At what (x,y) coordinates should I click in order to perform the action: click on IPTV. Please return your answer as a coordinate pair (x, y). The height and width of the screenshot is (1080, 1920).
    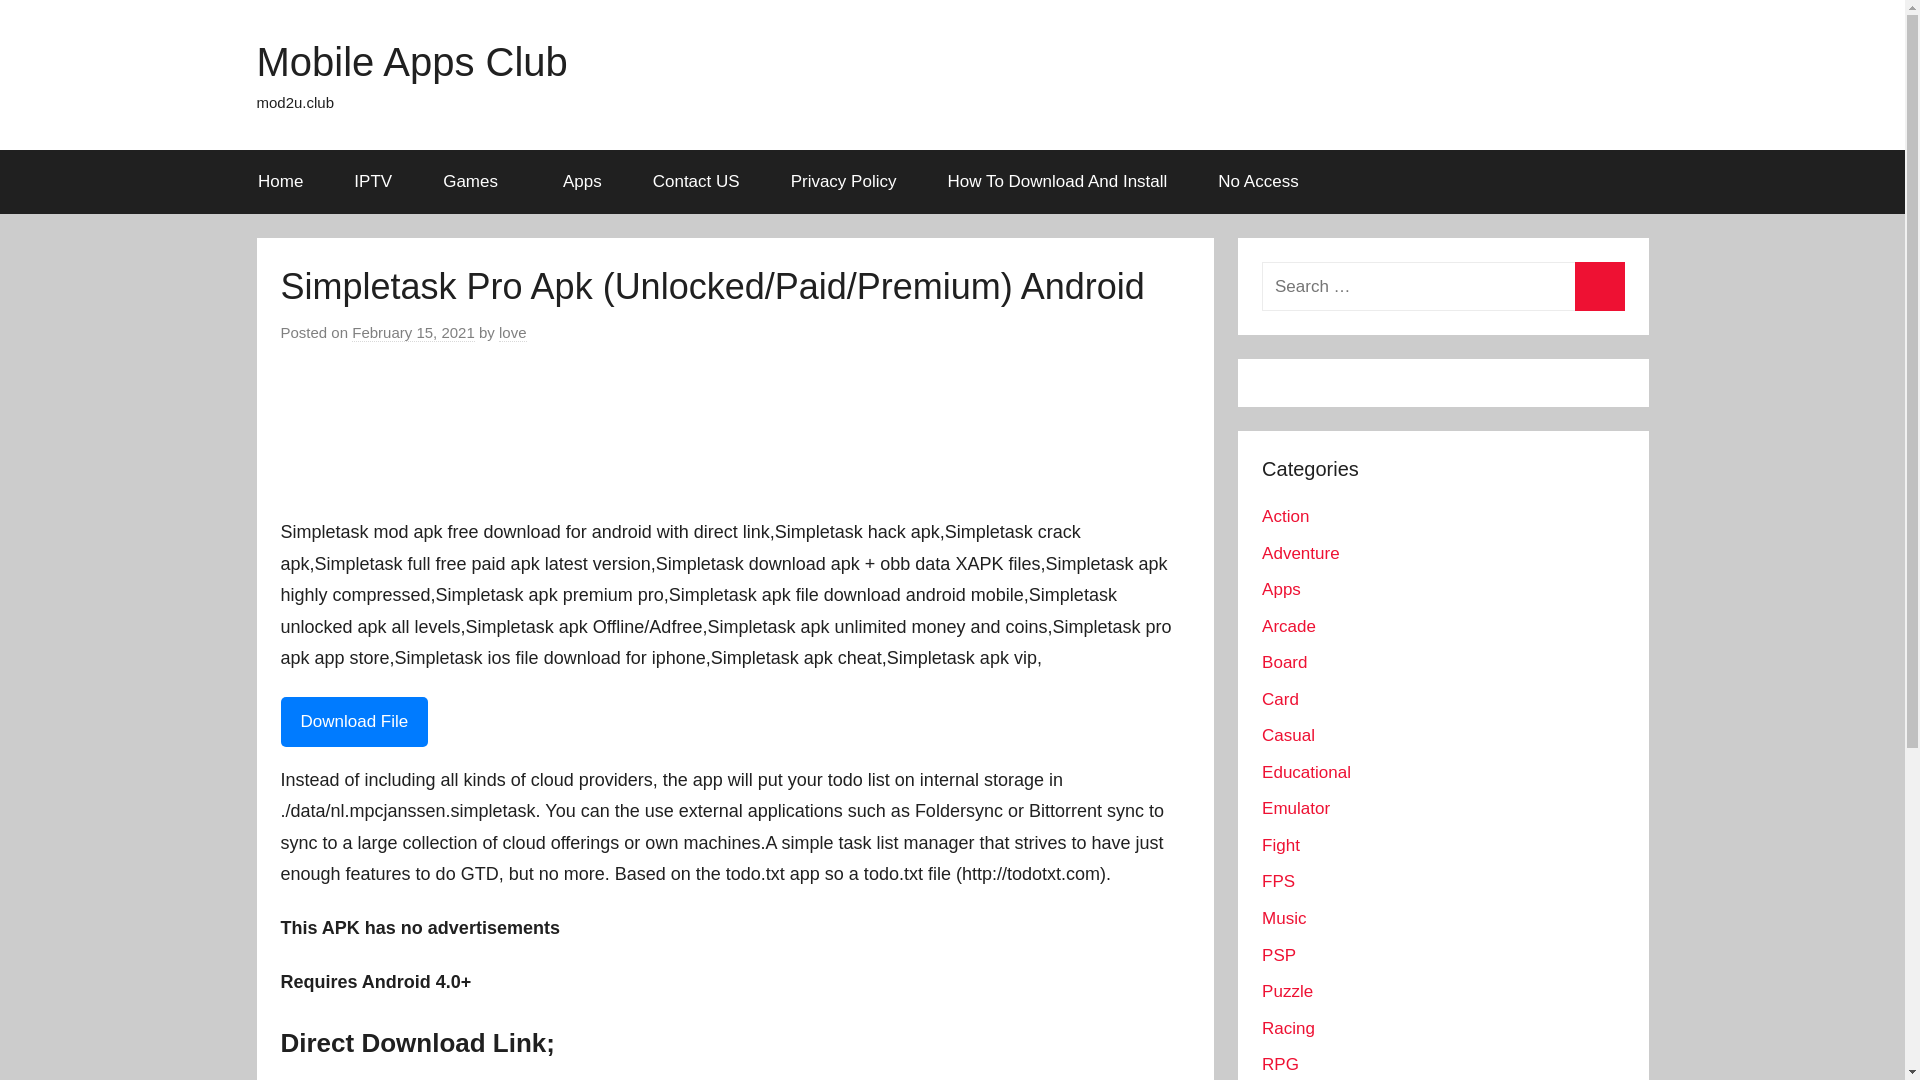
    Looking at the image, I should click on (373, 182).